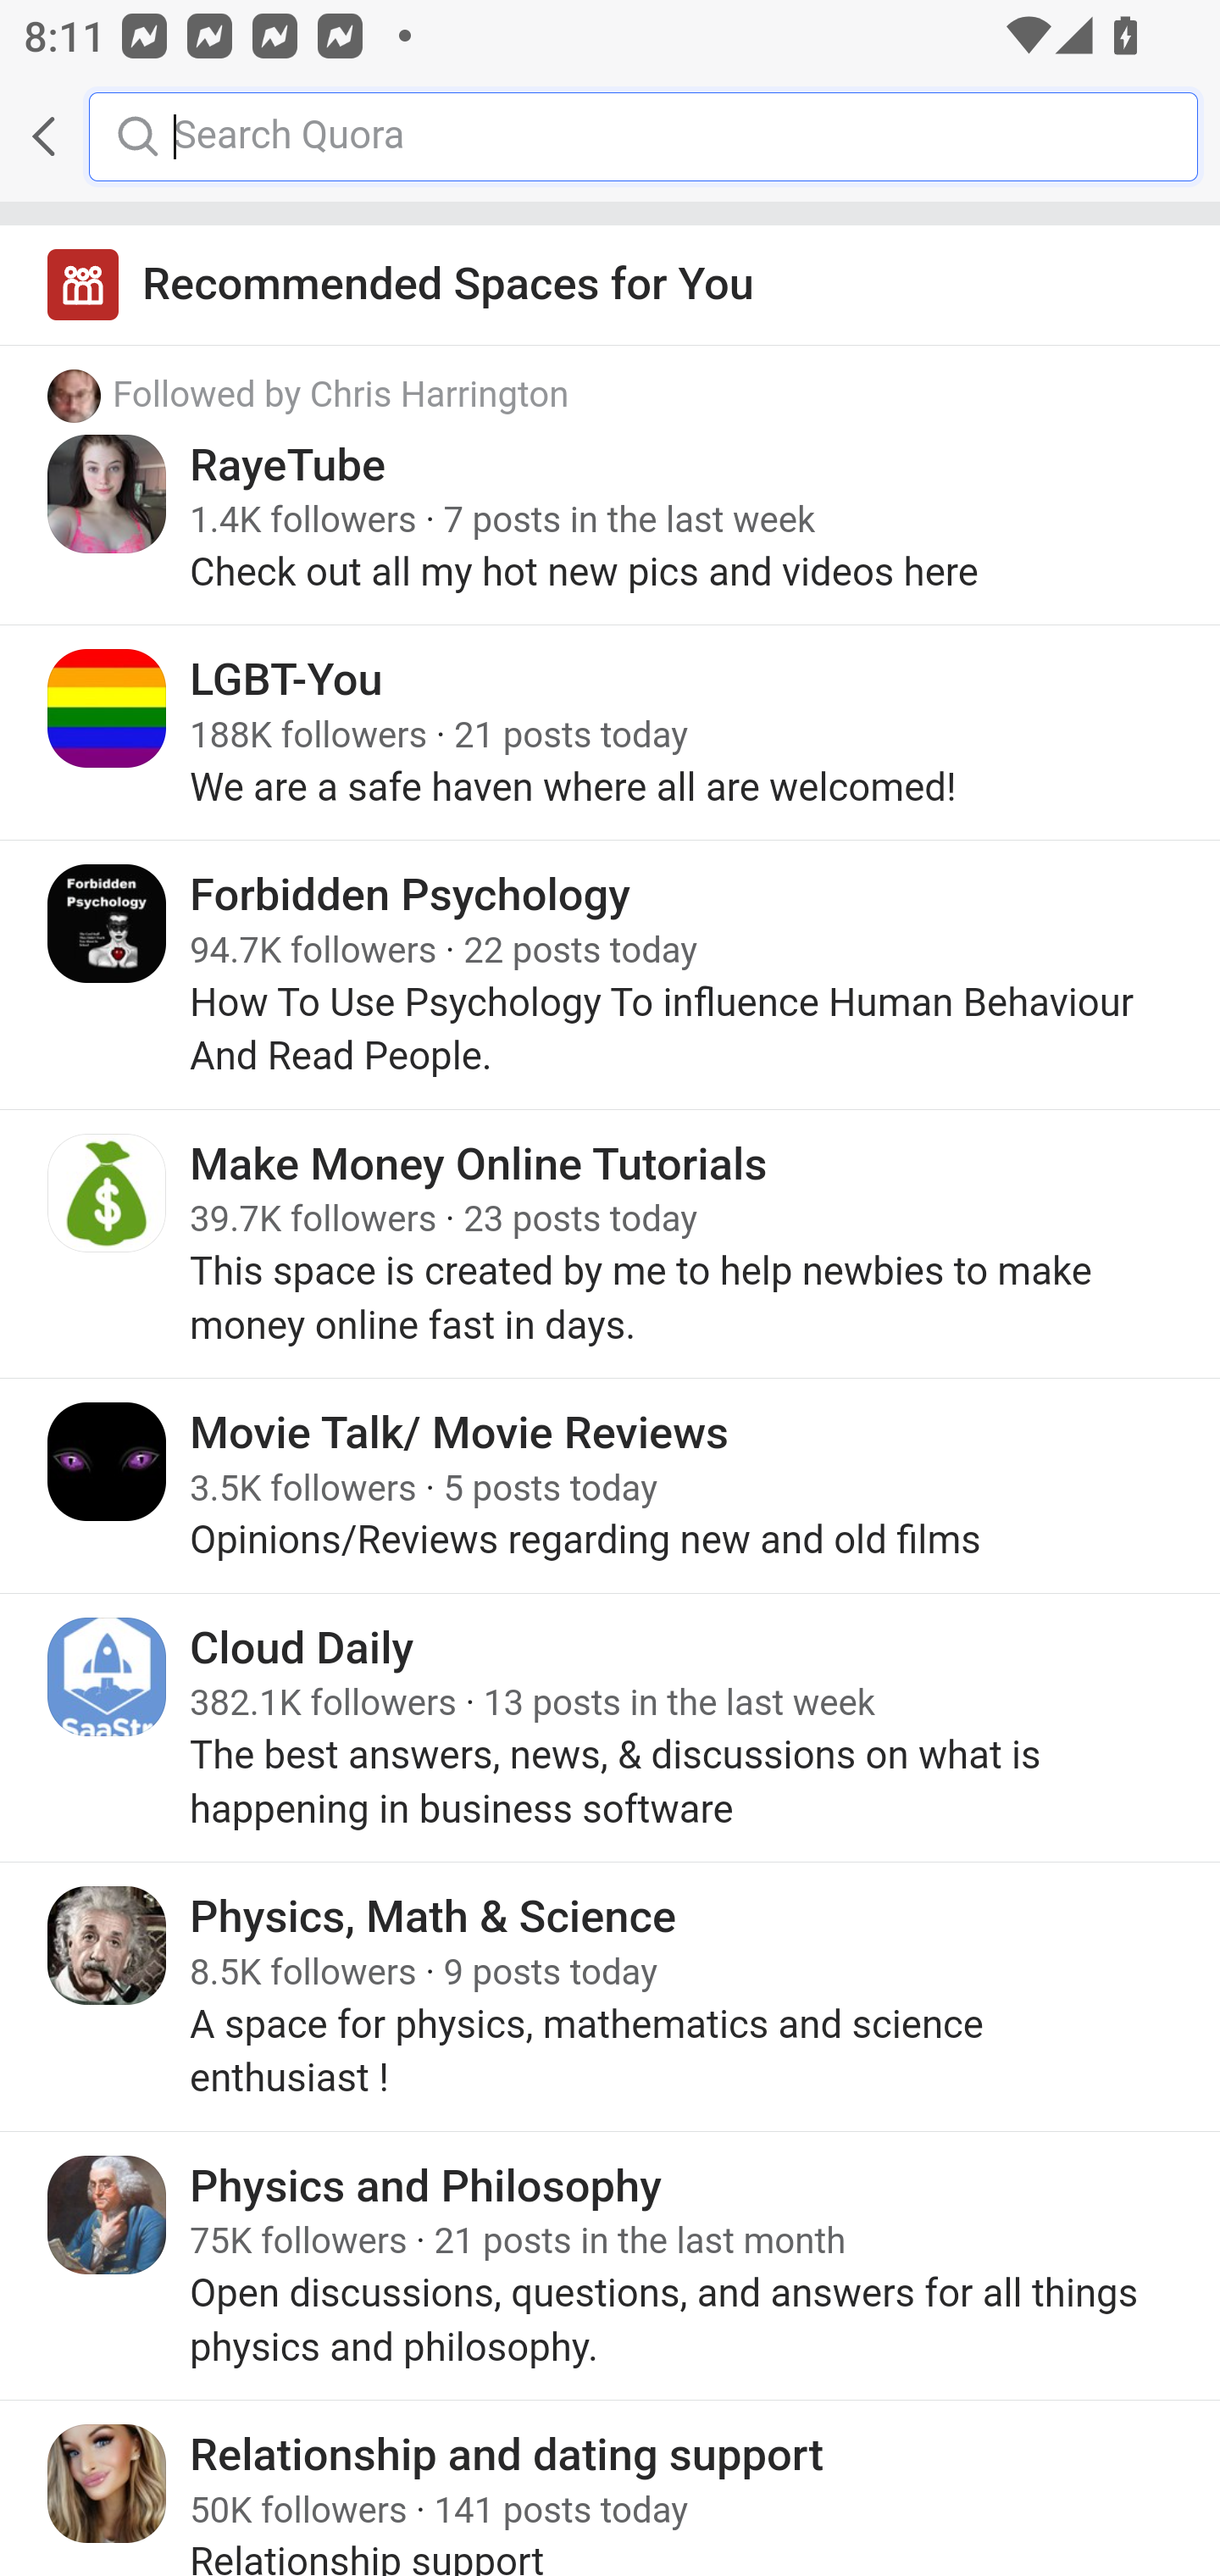  What do you see at coordinates (108, 493) in the screenshot?
I see `Icon for RayeTube` at bounding box center [108, 493].